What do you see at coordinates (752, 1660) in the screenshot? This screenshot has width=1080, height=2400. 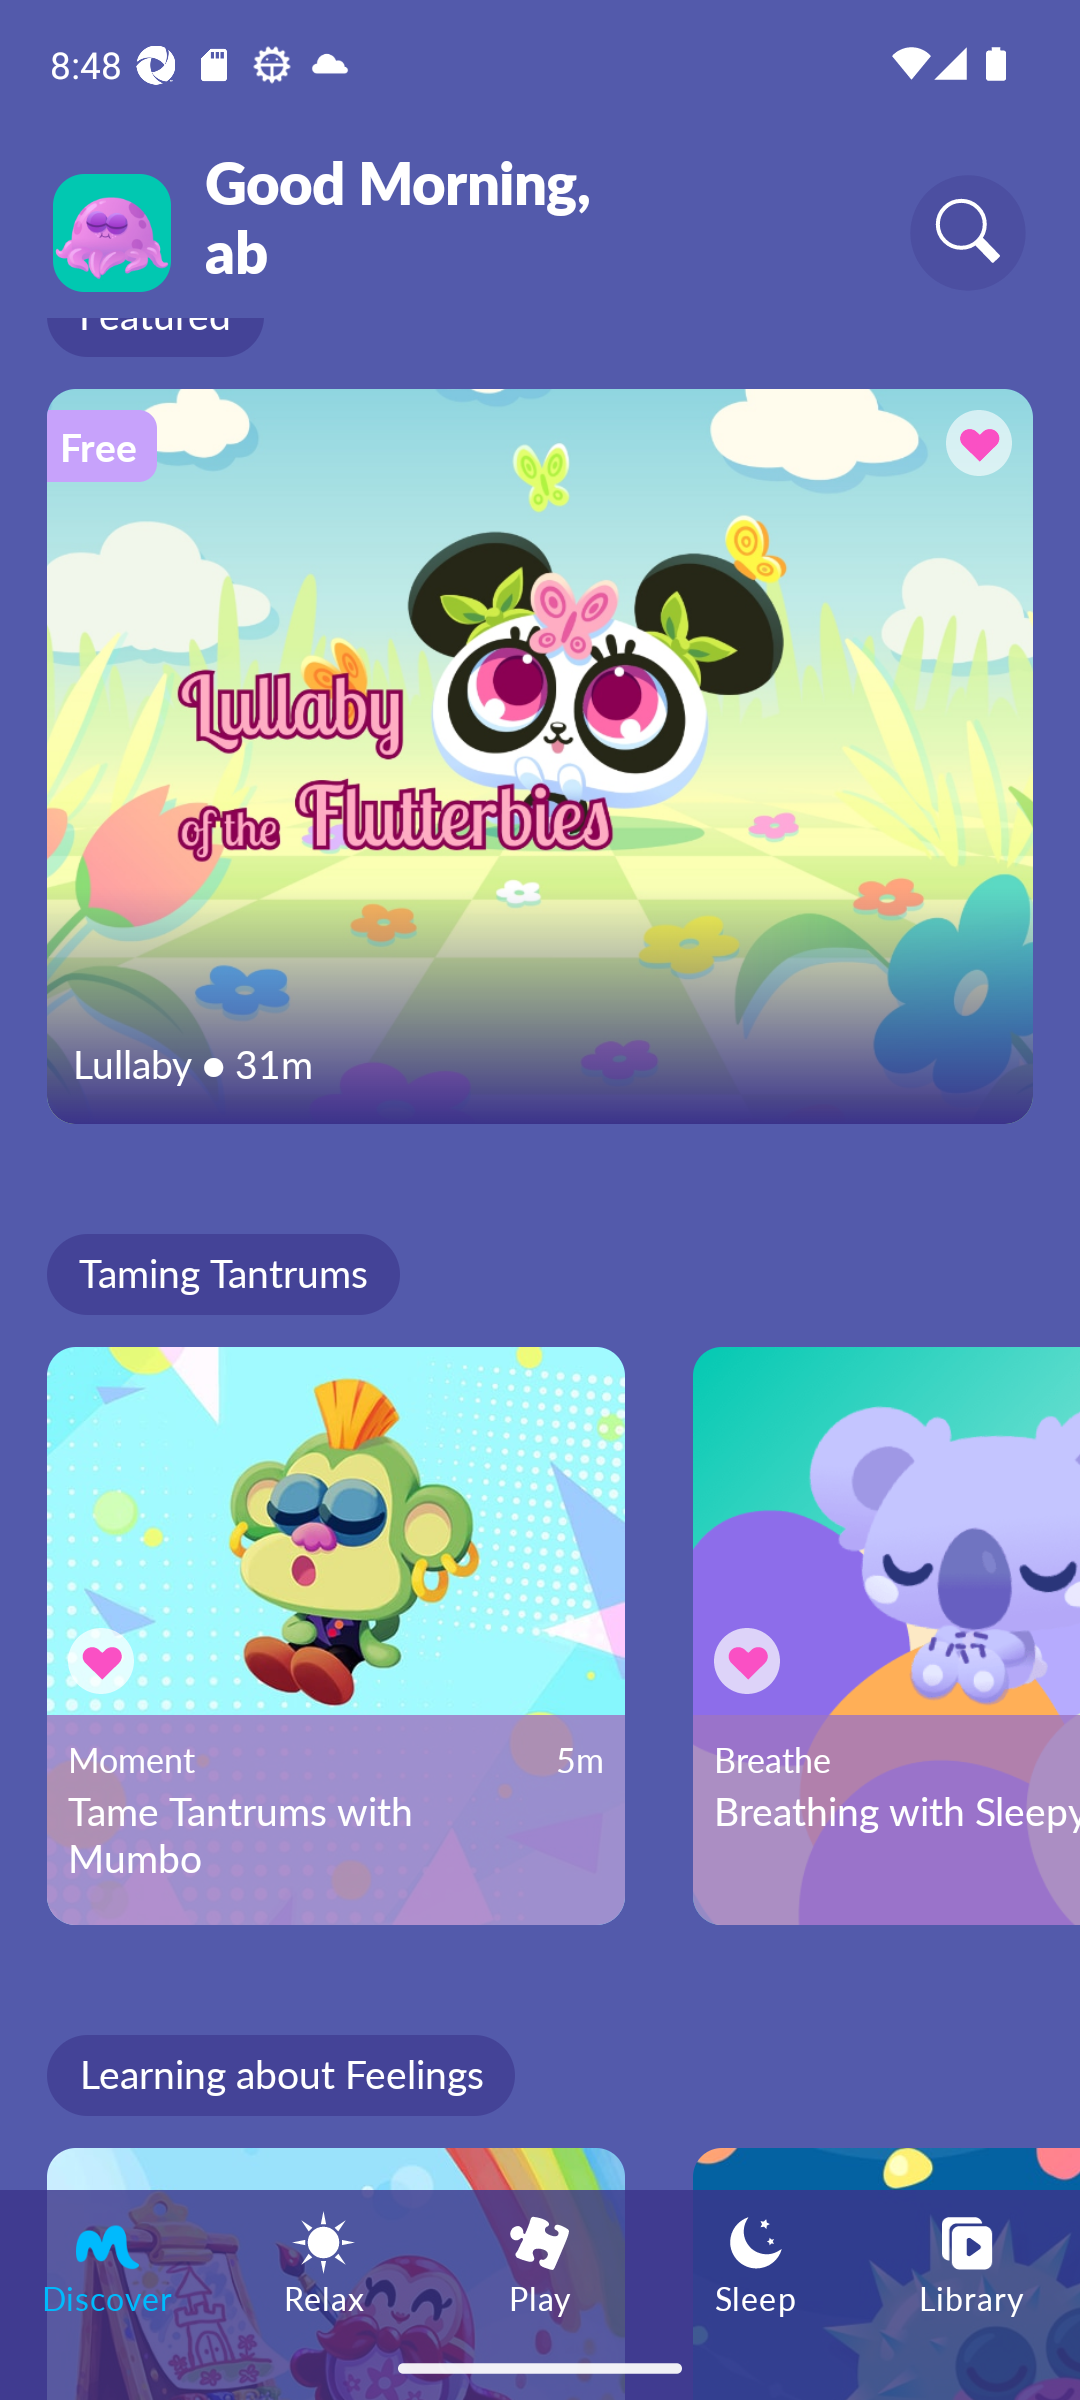 I see `Button` at bounding box center [752, 1660].